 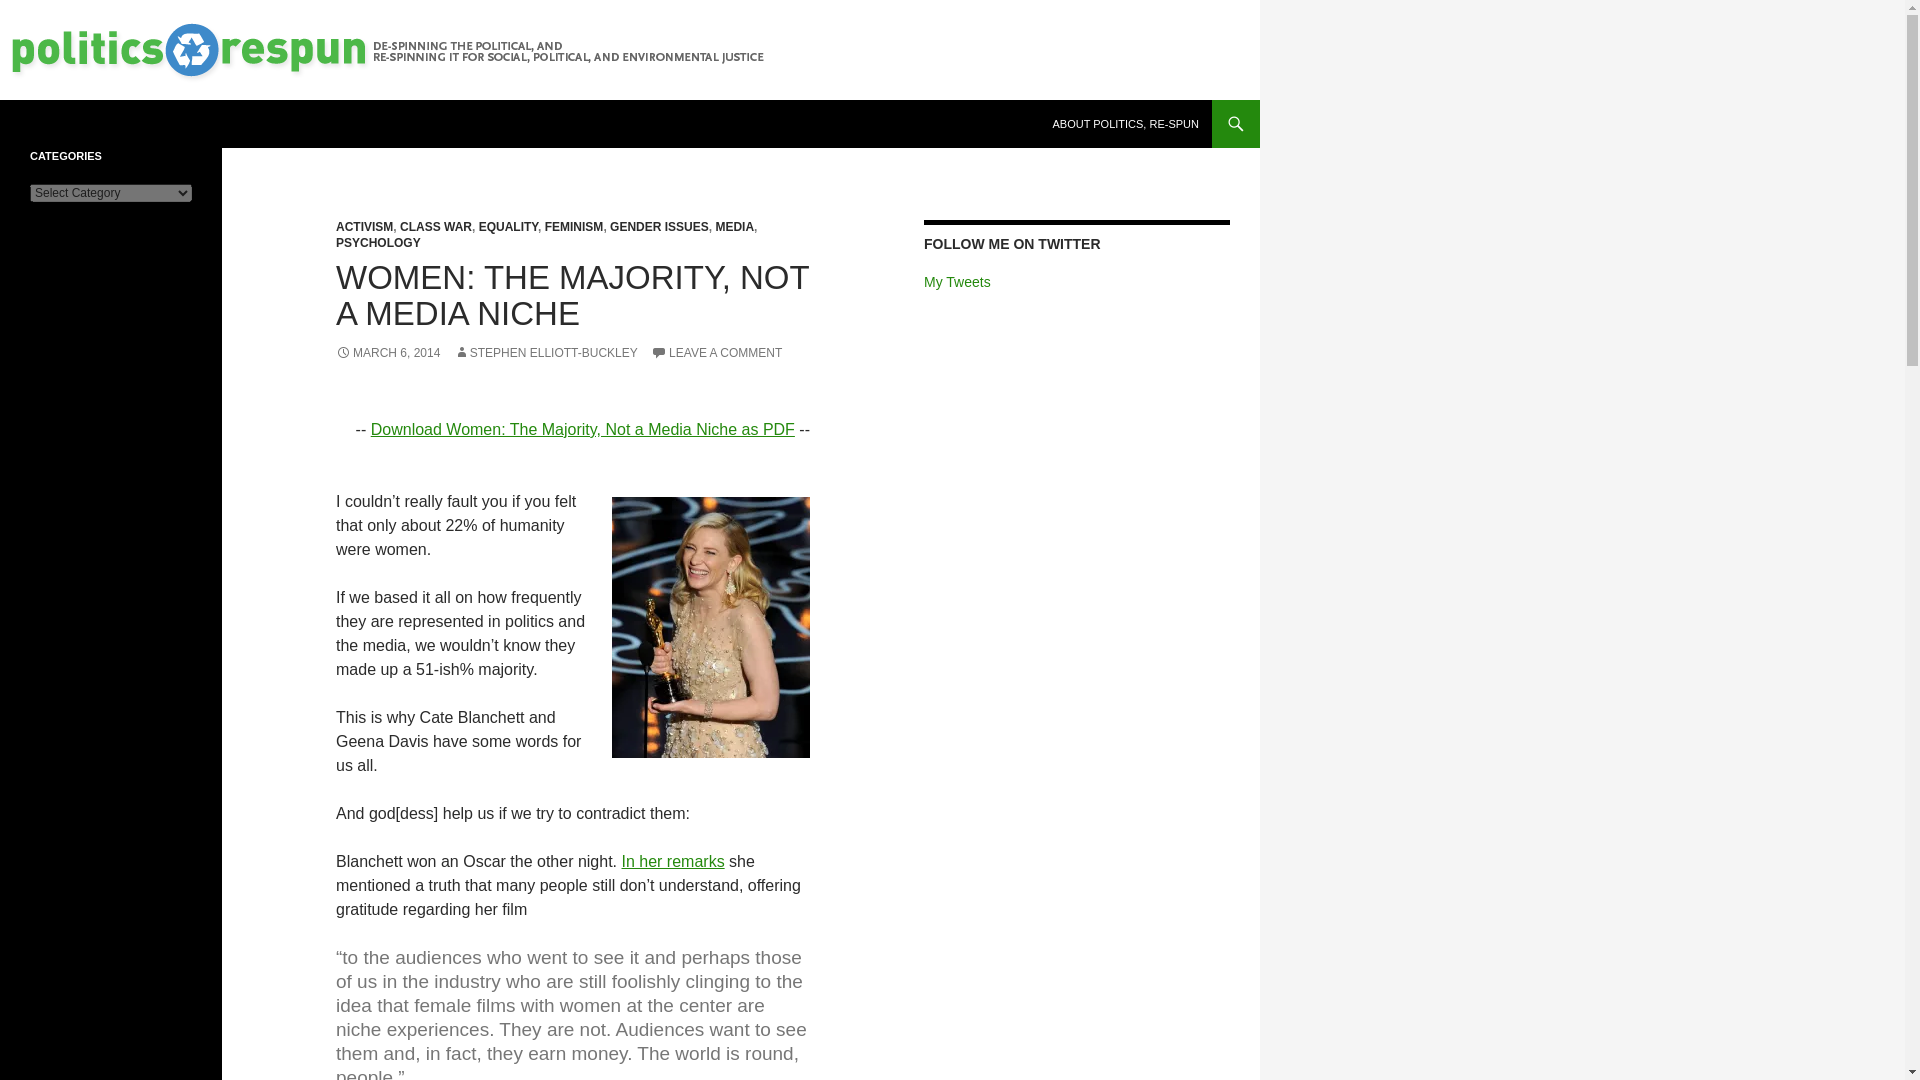 What do you see at coordinates (734, 227) in the screenshot?
I see `MEDIA` at bounding box center [734, 227].